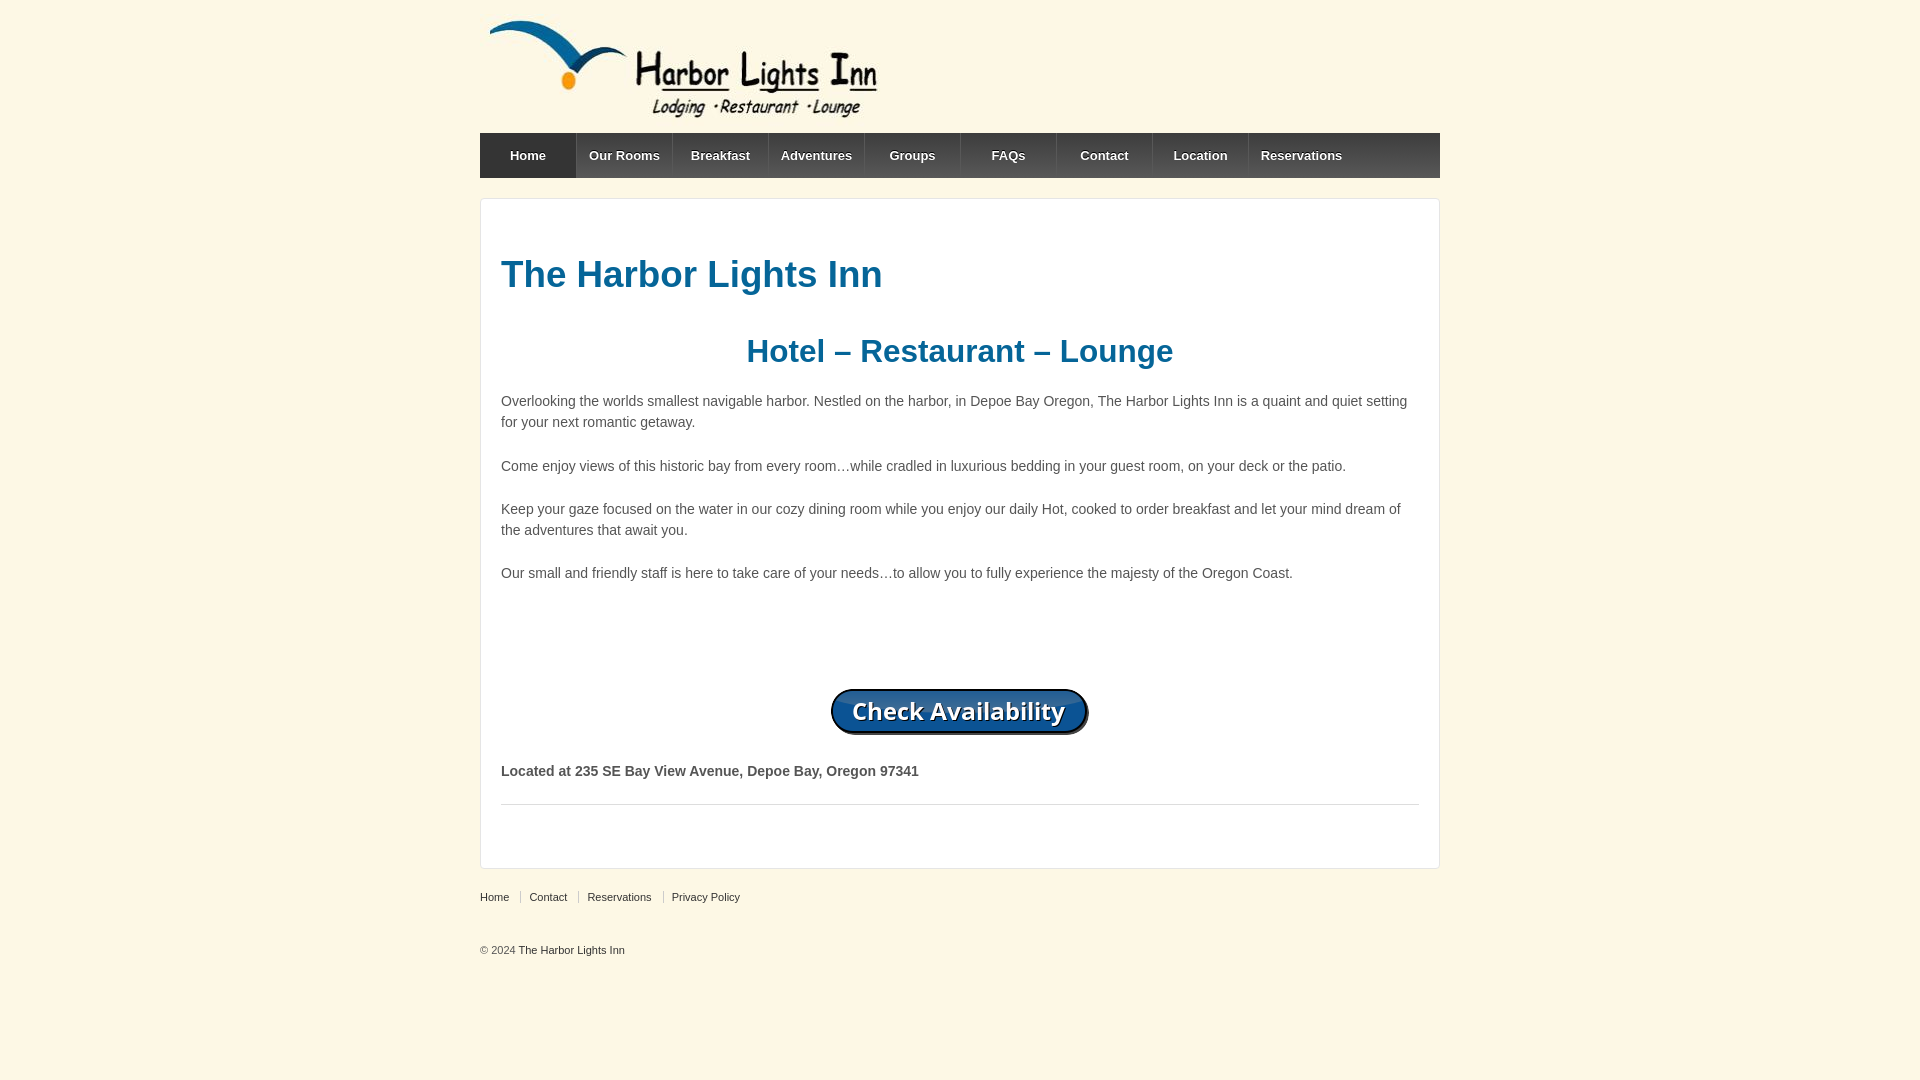 Image resolution: width=1920 pixels, height=1080 pixels. What do you see at coordinates (1104, 155) in the screenshot?
I see `Contact` at bounding box center [1104, 155].